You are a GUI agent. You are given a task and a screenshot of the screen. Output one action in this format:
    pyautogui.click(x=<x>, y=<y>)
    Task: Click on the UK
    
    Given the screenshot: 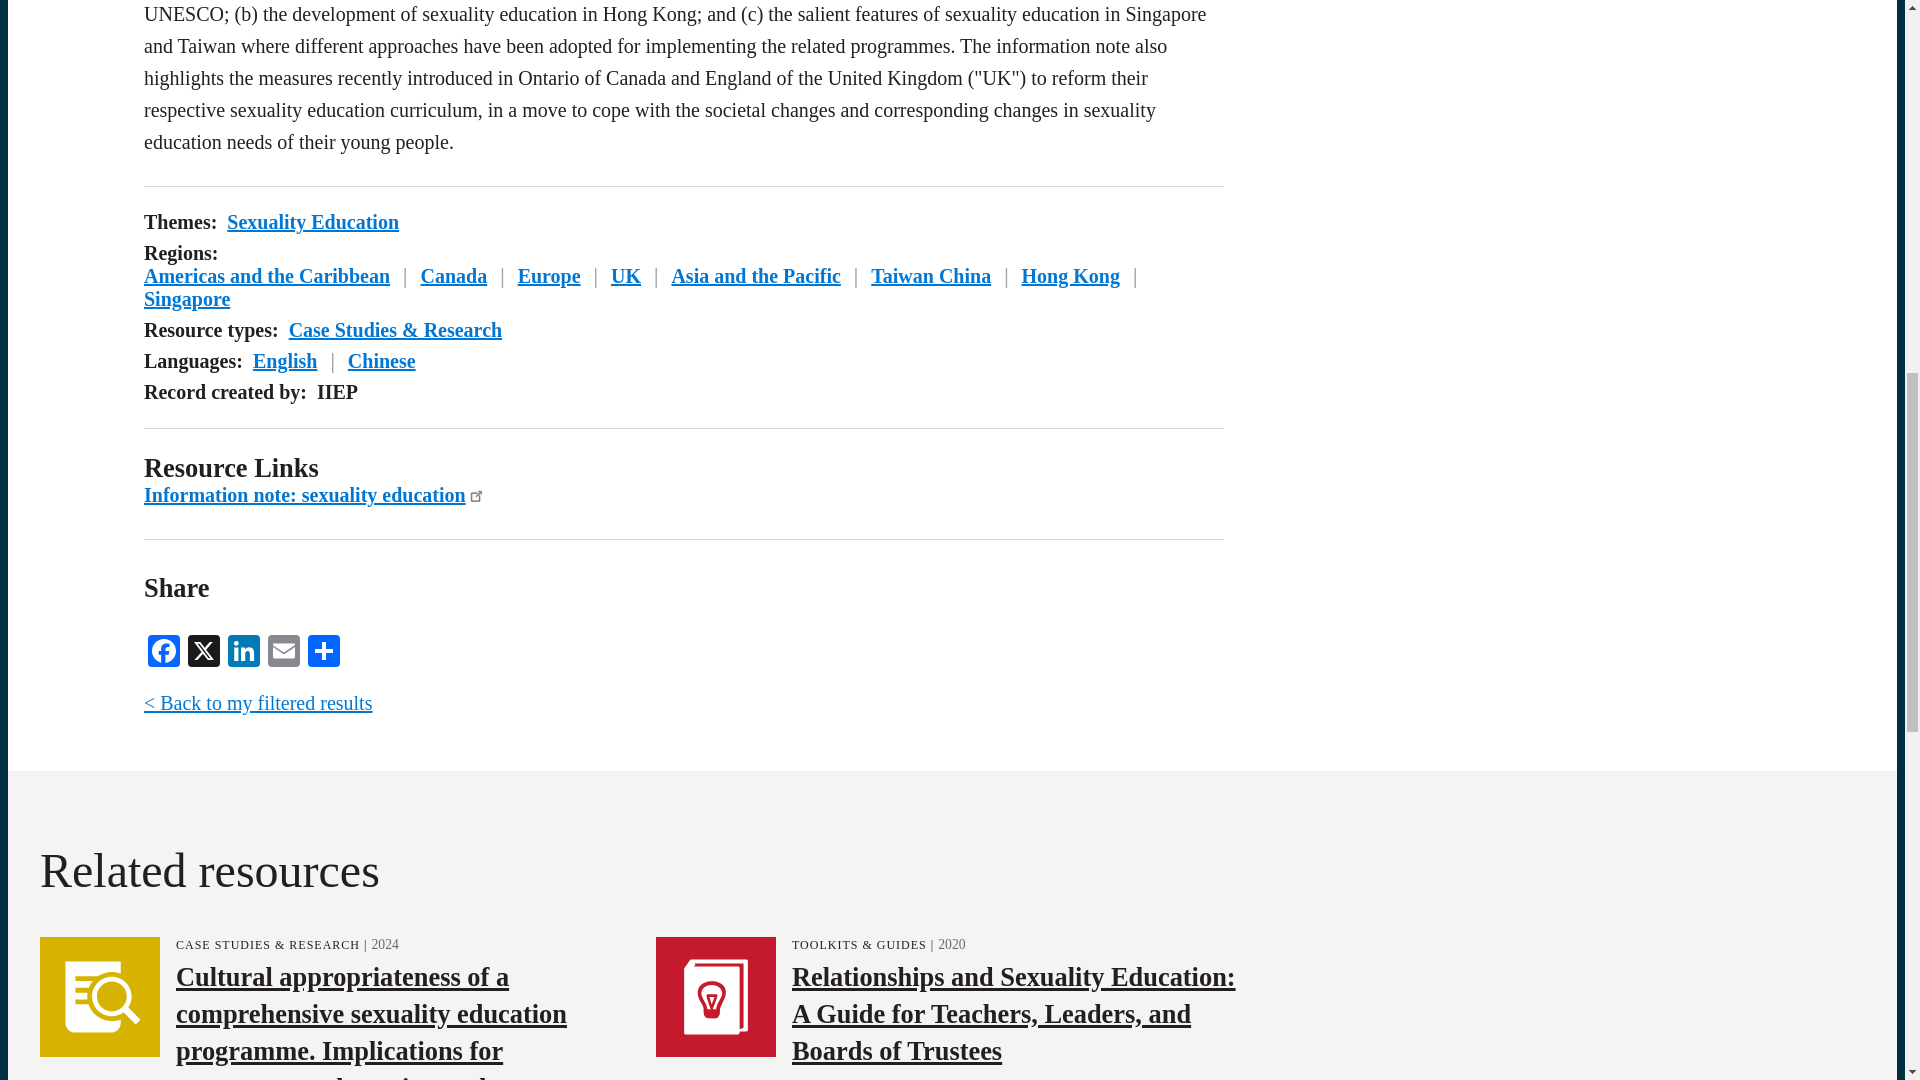 What is the action you would take?
    pyautogui.click(x=626, y=276)
    